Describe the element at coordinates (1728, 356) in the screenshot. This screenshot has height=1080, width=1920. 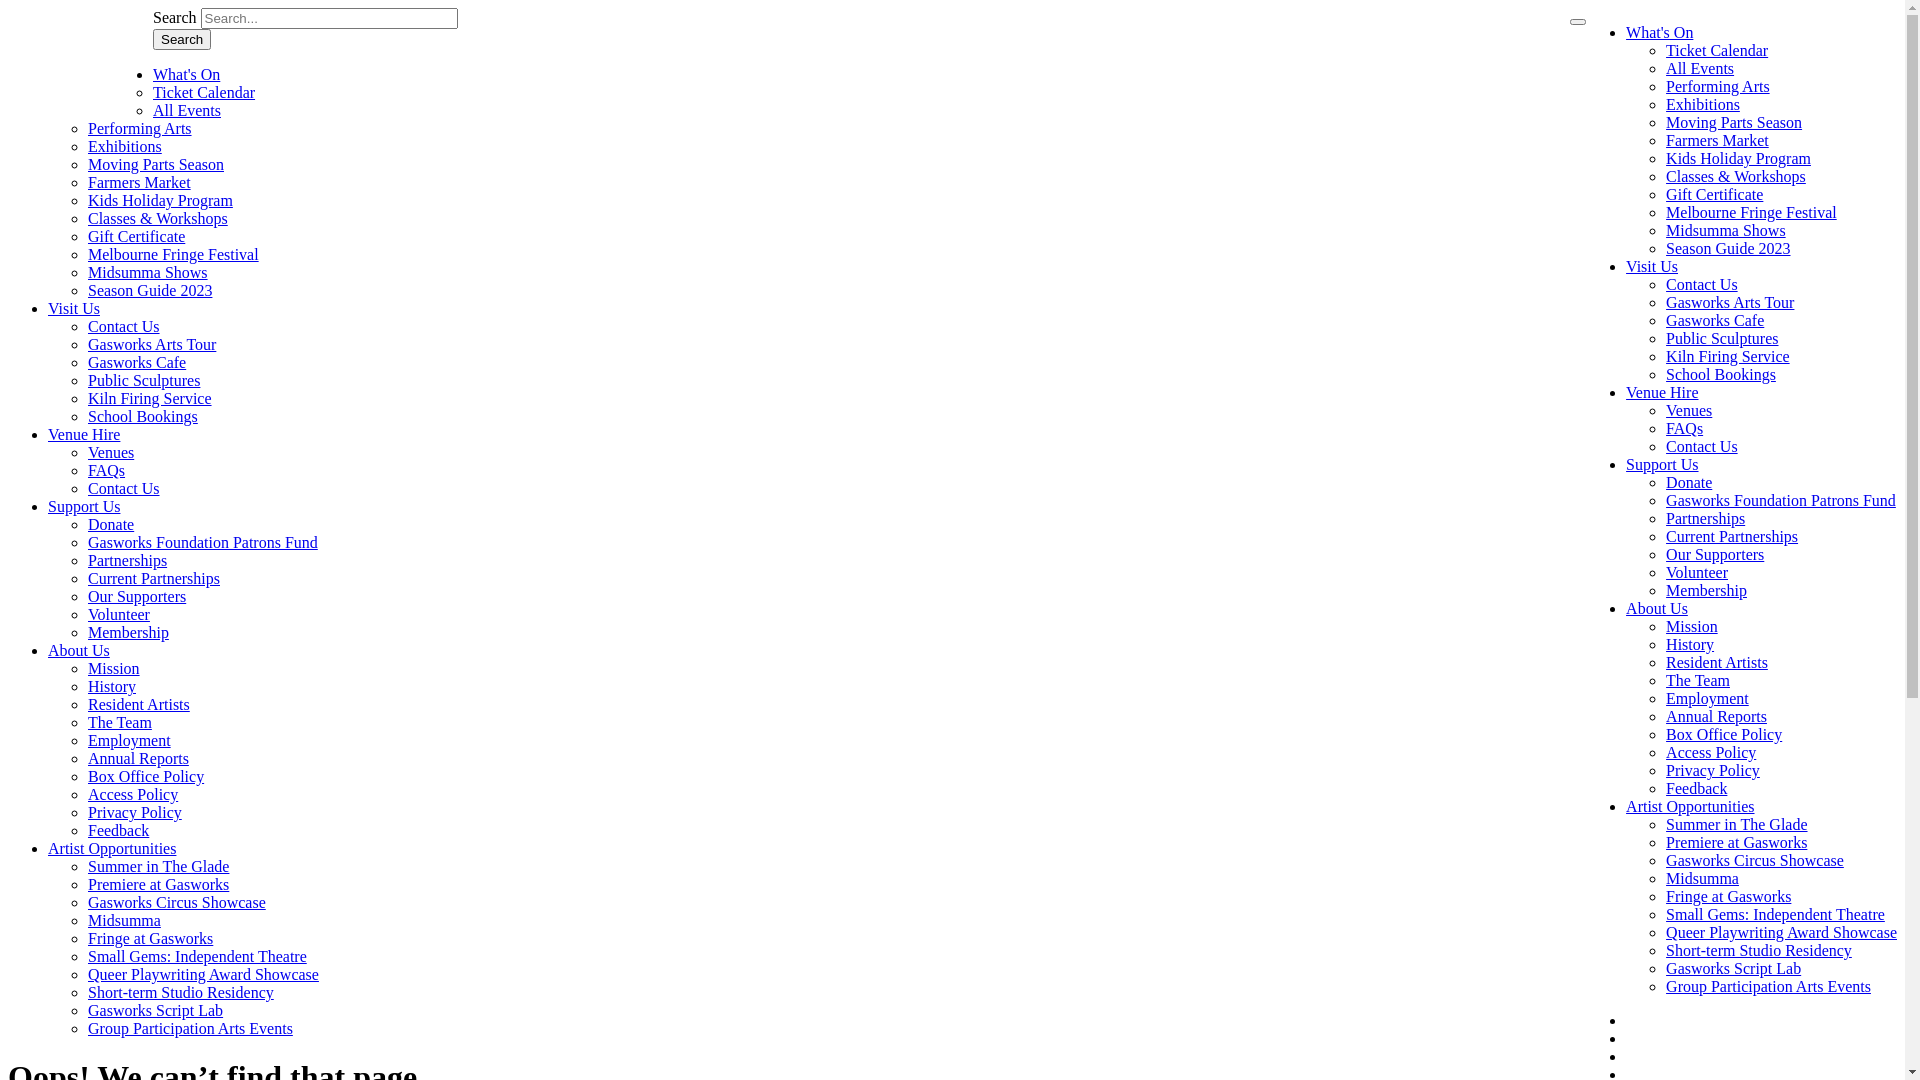
I see `Kiln Firing Service` at that location.